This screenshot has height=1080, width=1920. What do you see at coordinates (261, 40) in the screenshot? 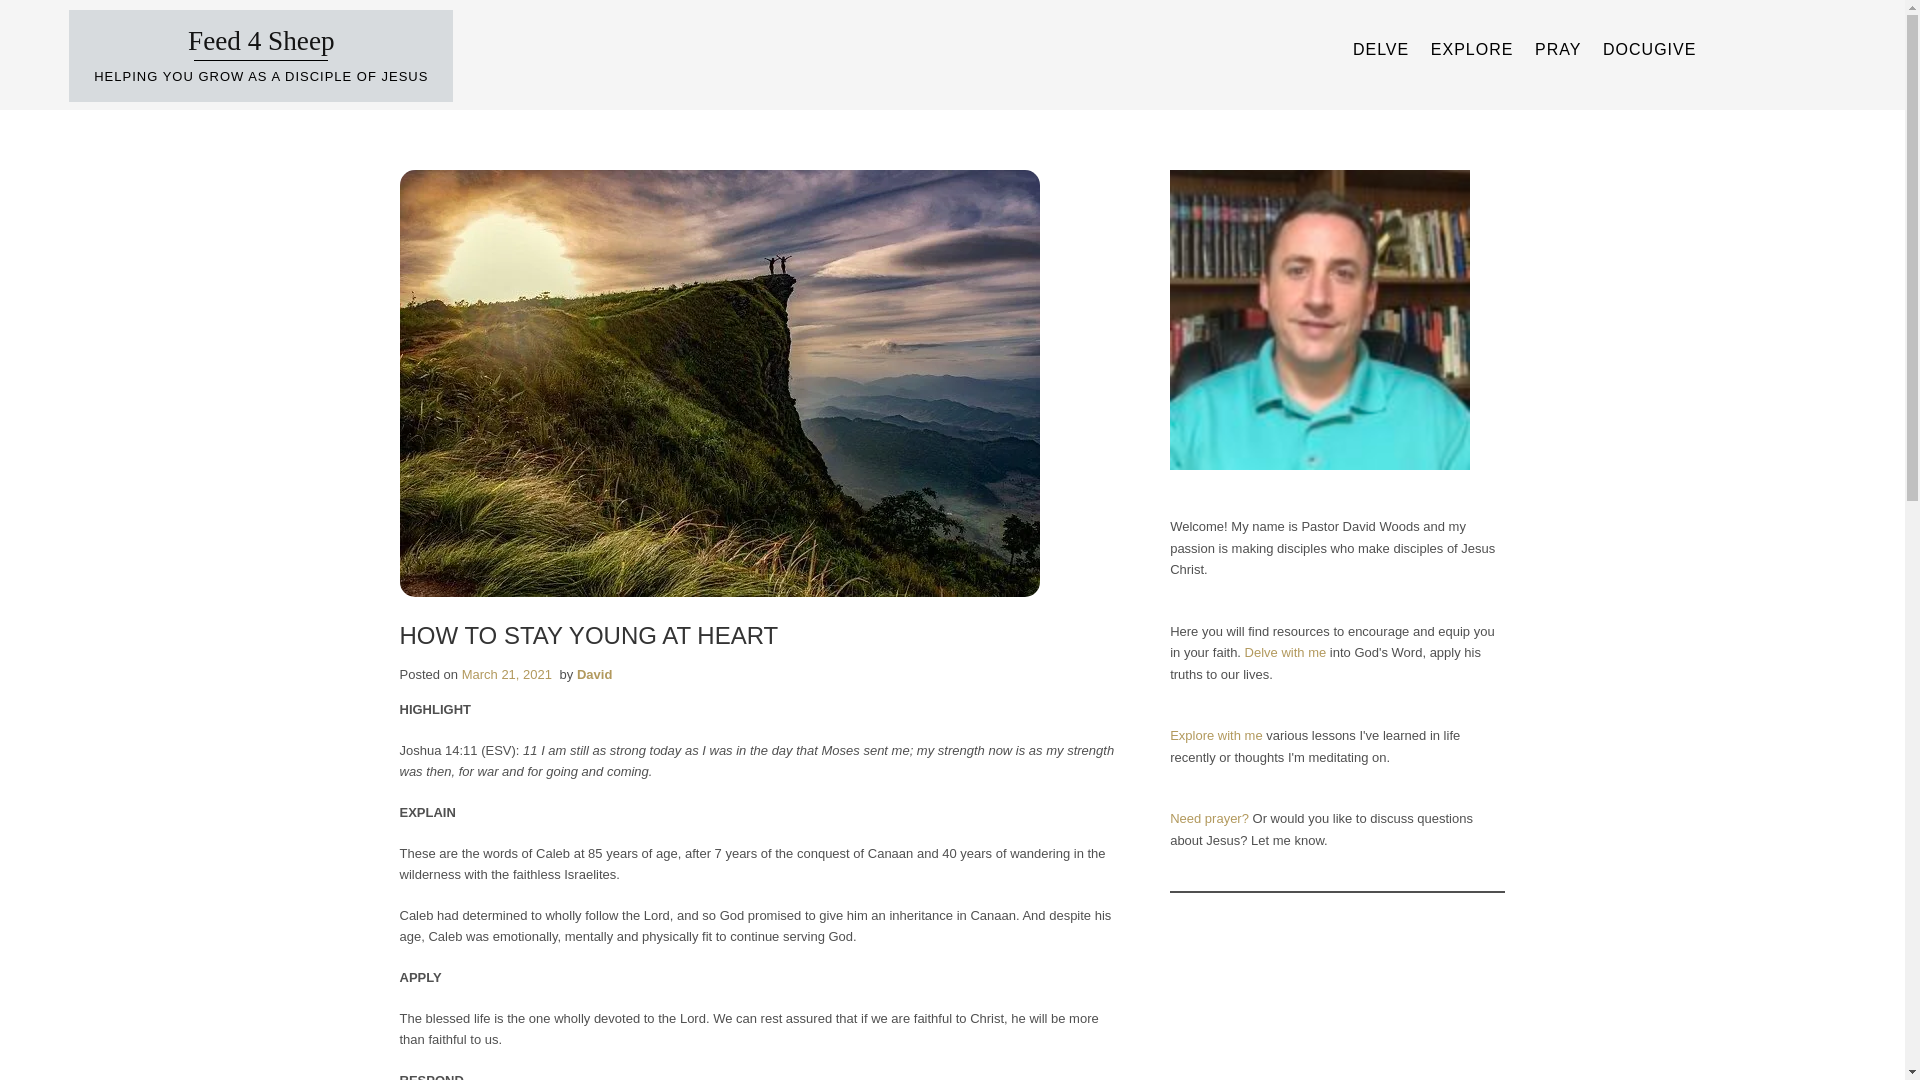
I see `Feed 4 Sheep` at bounding box center [261, 40].